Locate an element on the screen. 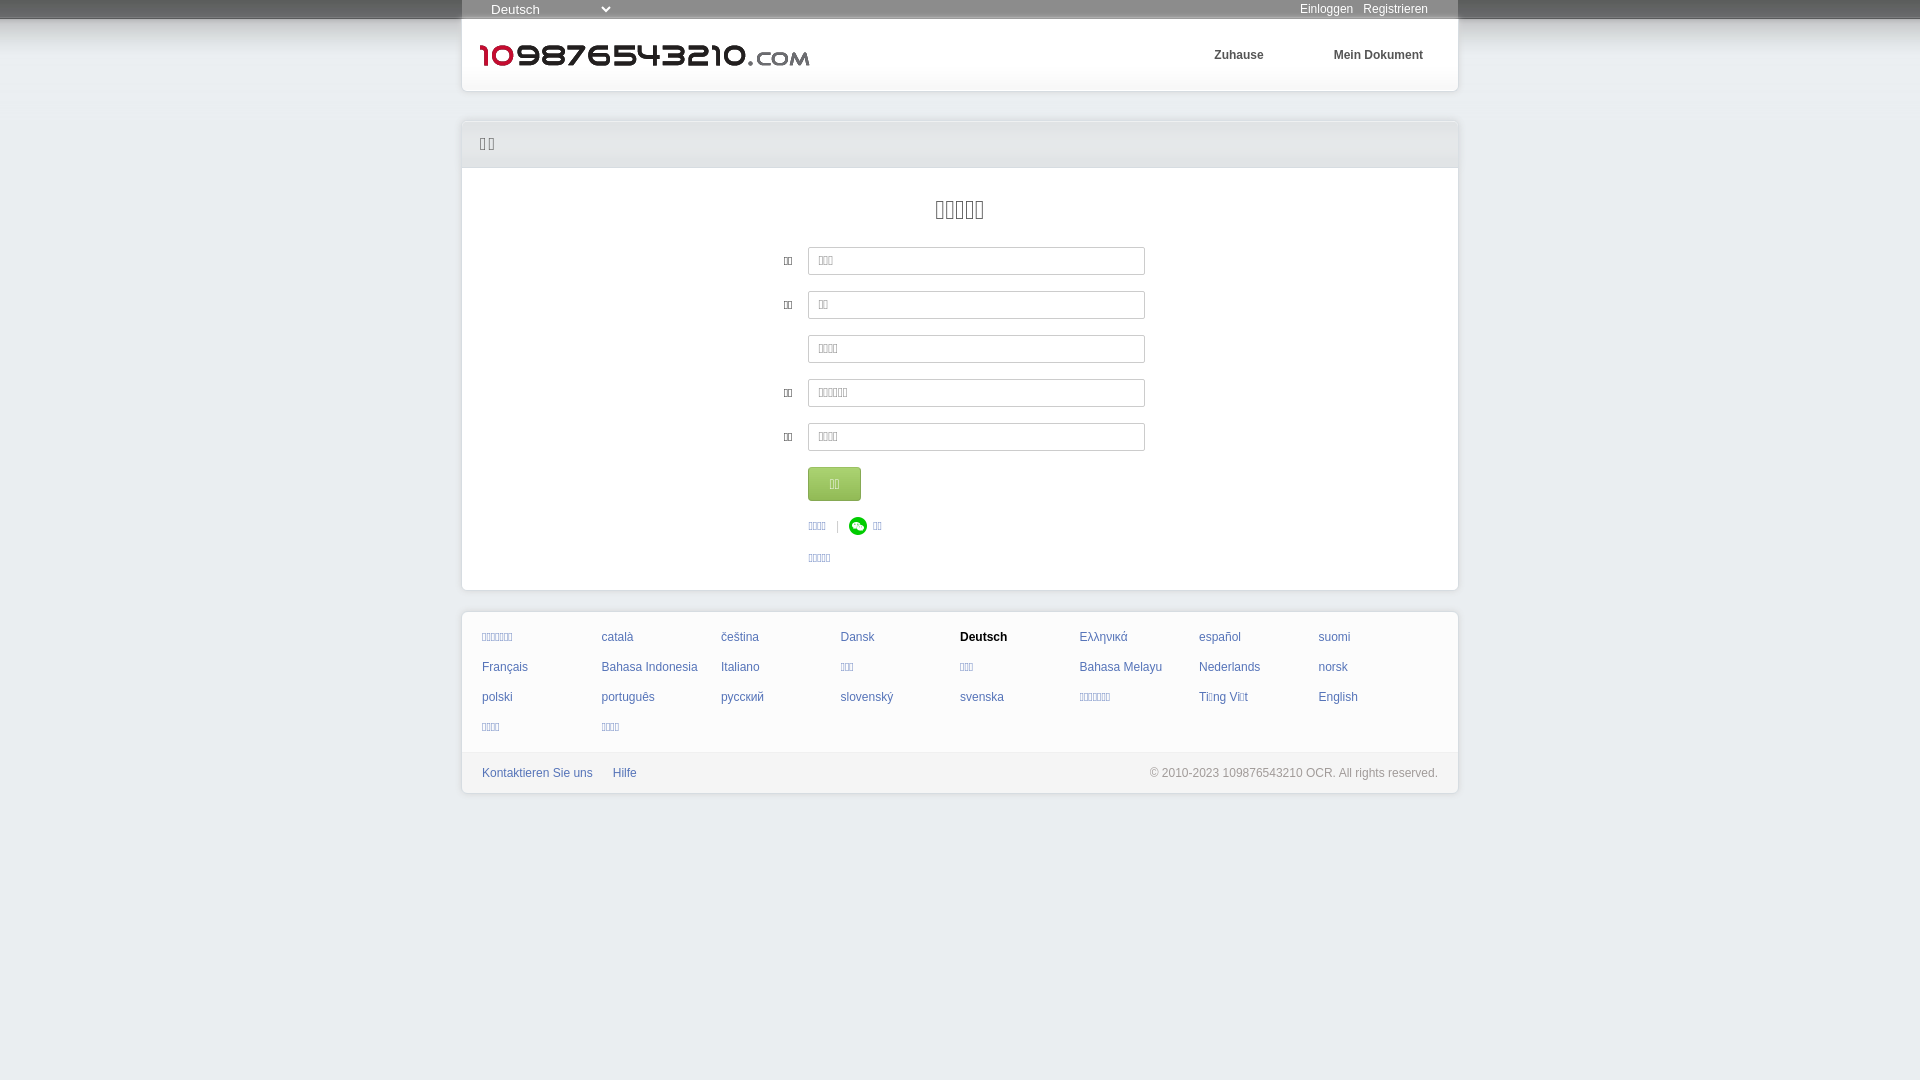  norsk is located at coordinates (1332, 667).